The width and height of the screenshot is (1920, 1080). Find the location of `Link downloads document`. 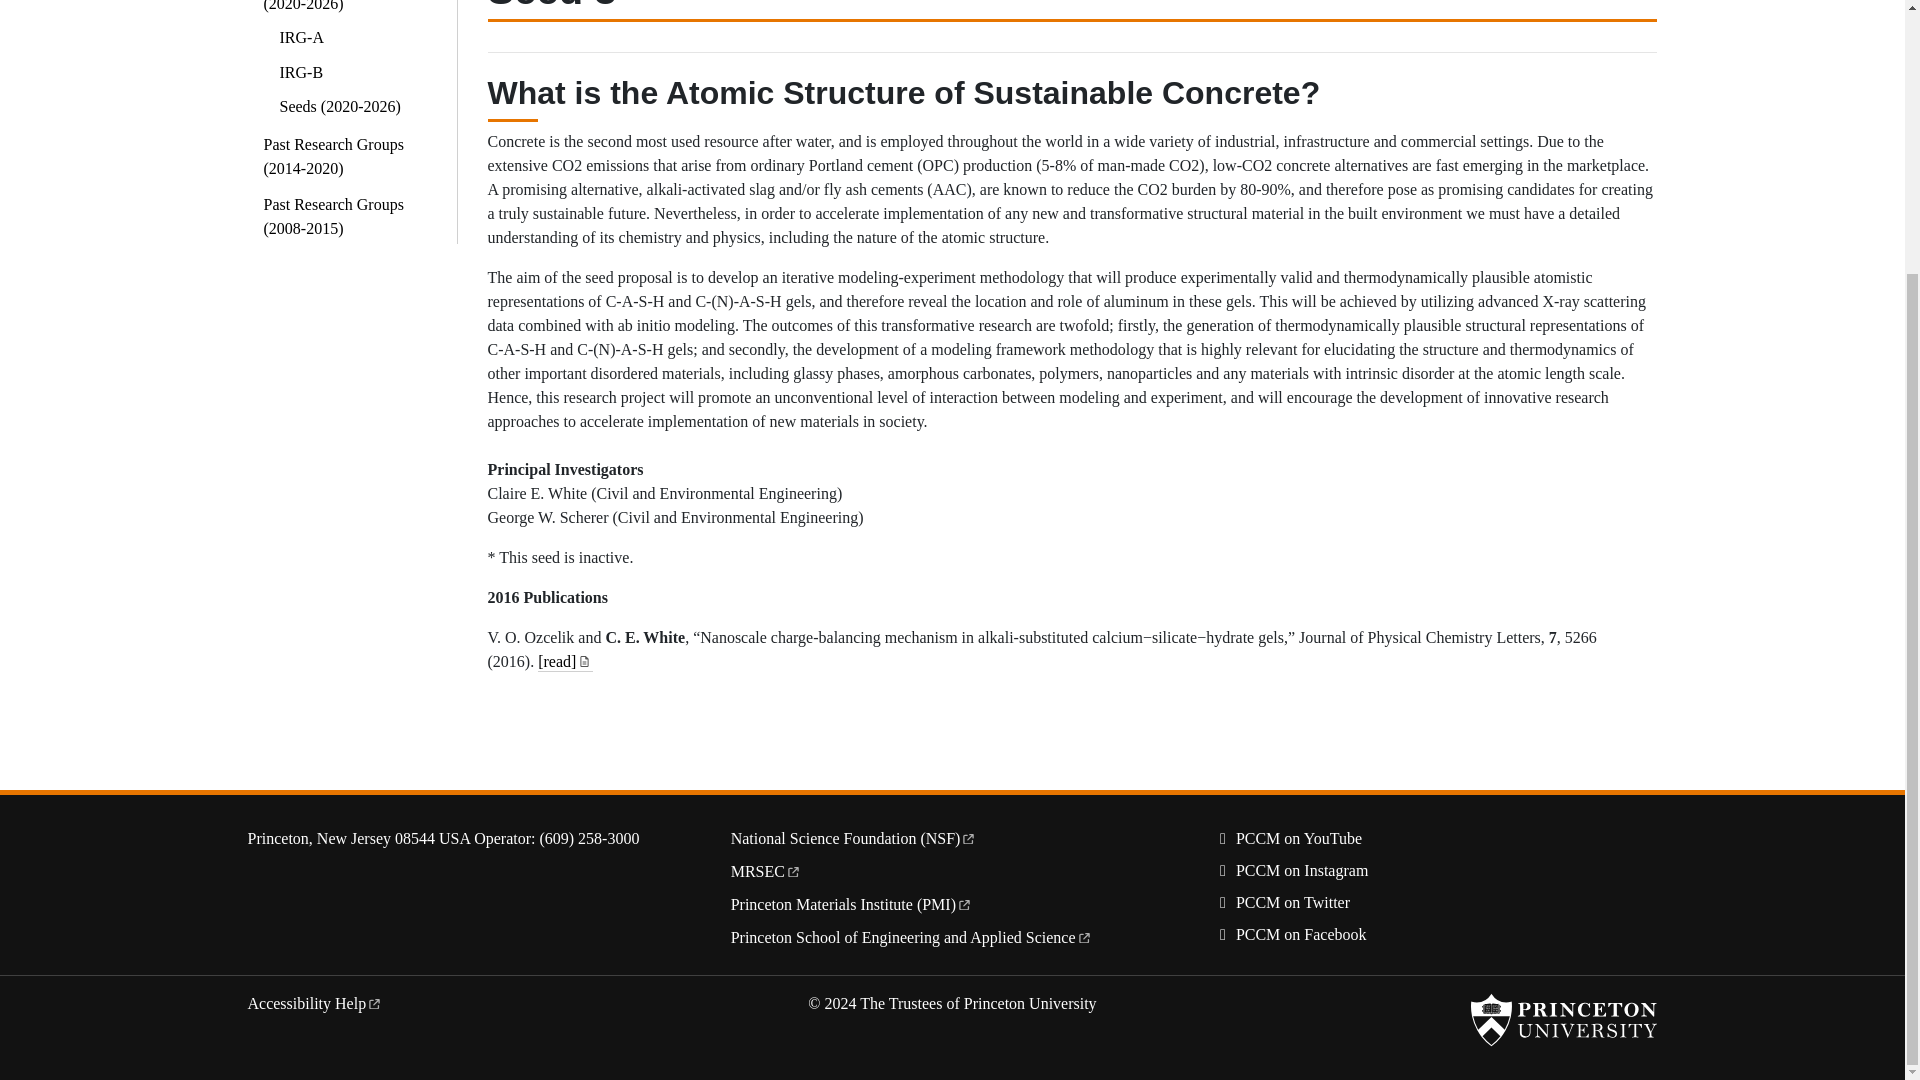

Link downloads document is located at coordinates (584, 660).